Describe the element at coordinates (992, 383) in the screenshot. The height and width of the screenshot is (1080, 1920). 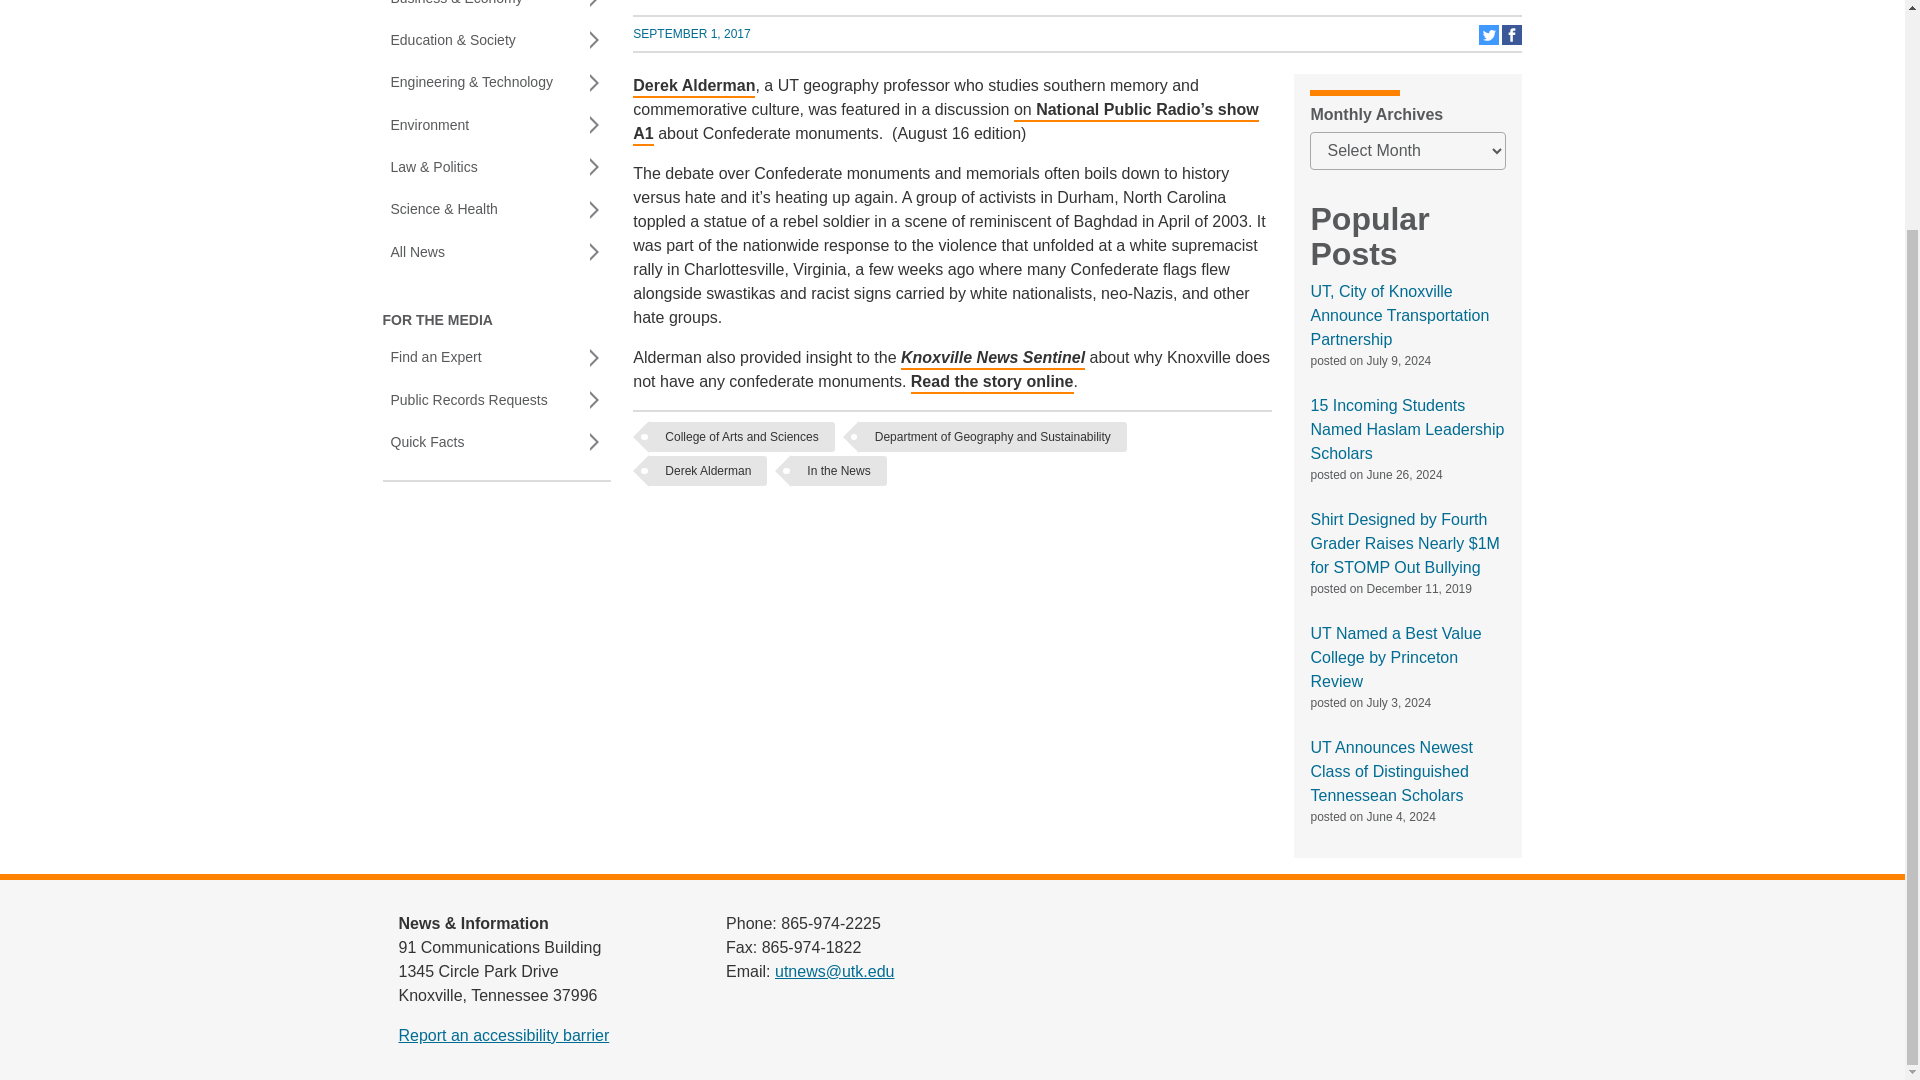
I see `Knoxville News Sentinel` at that location.